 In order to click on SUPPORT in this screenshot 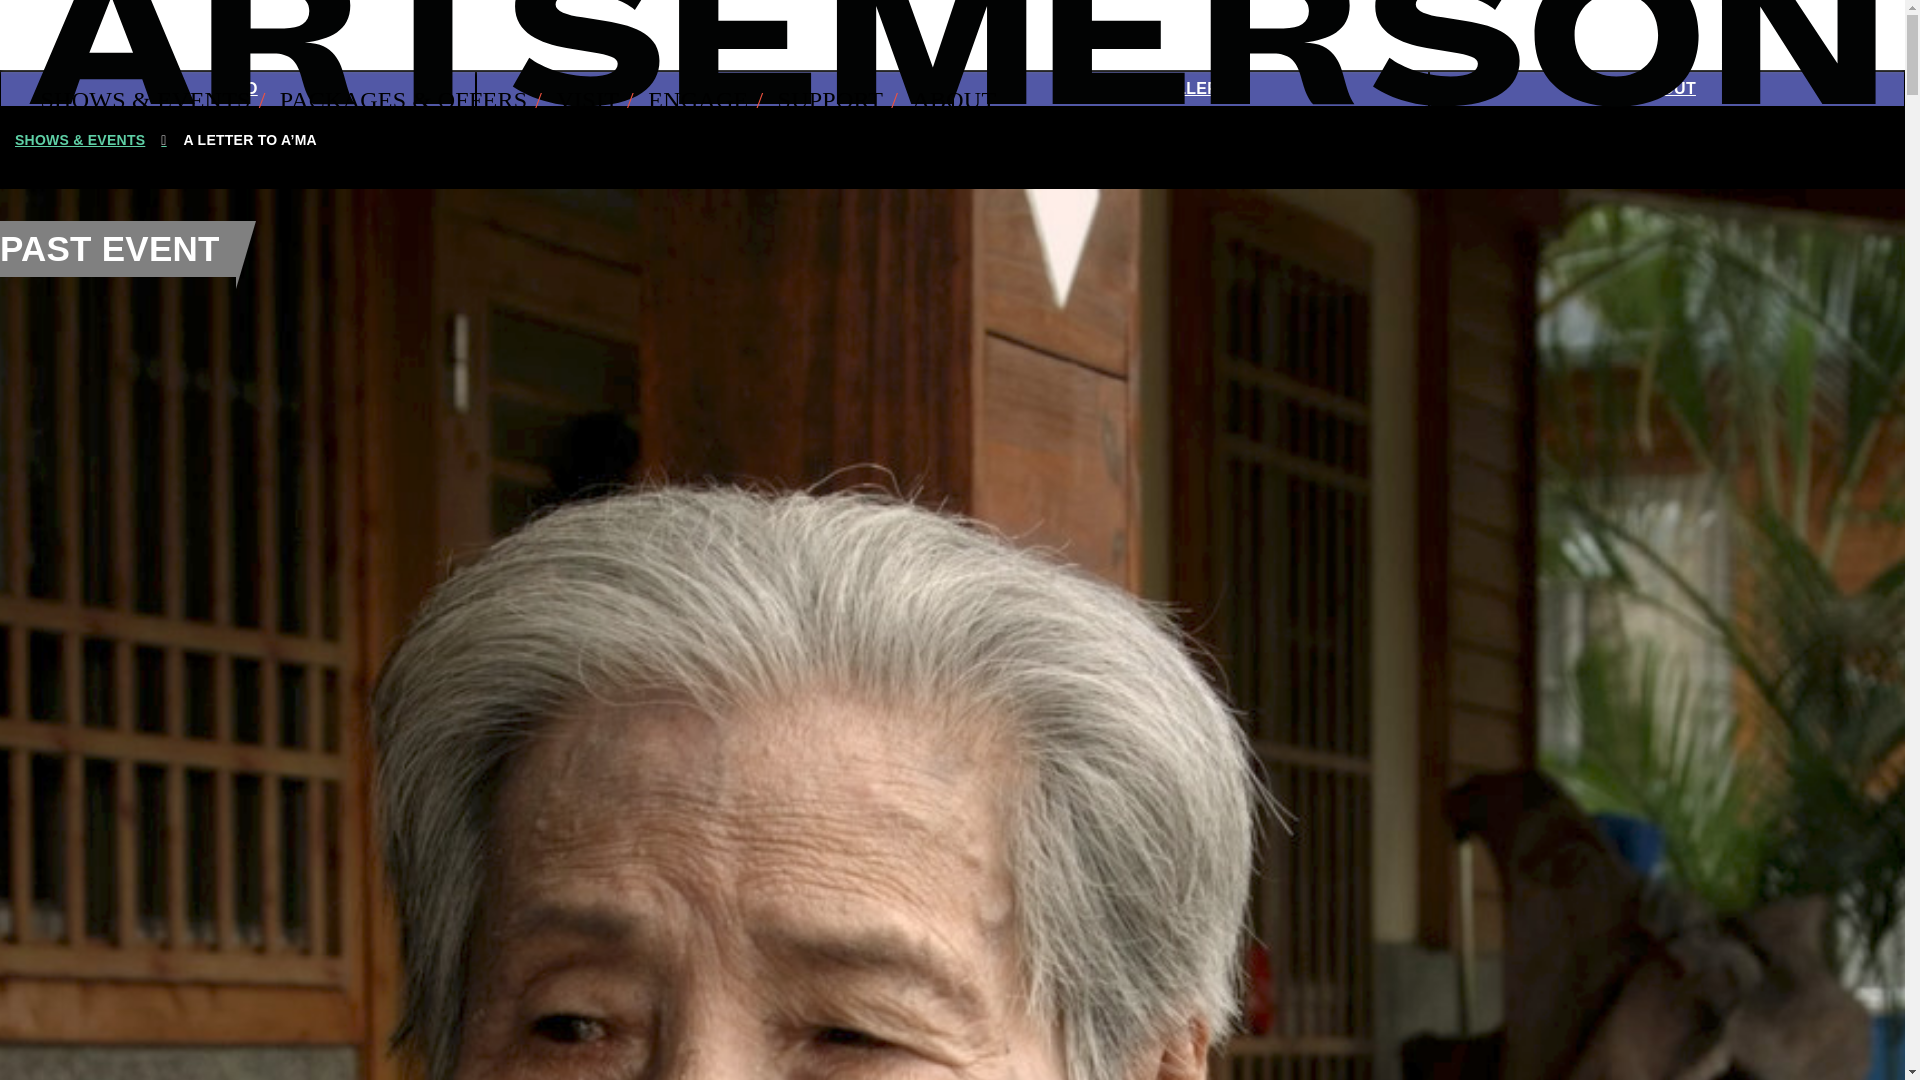, I will do `click(842, 100)`.